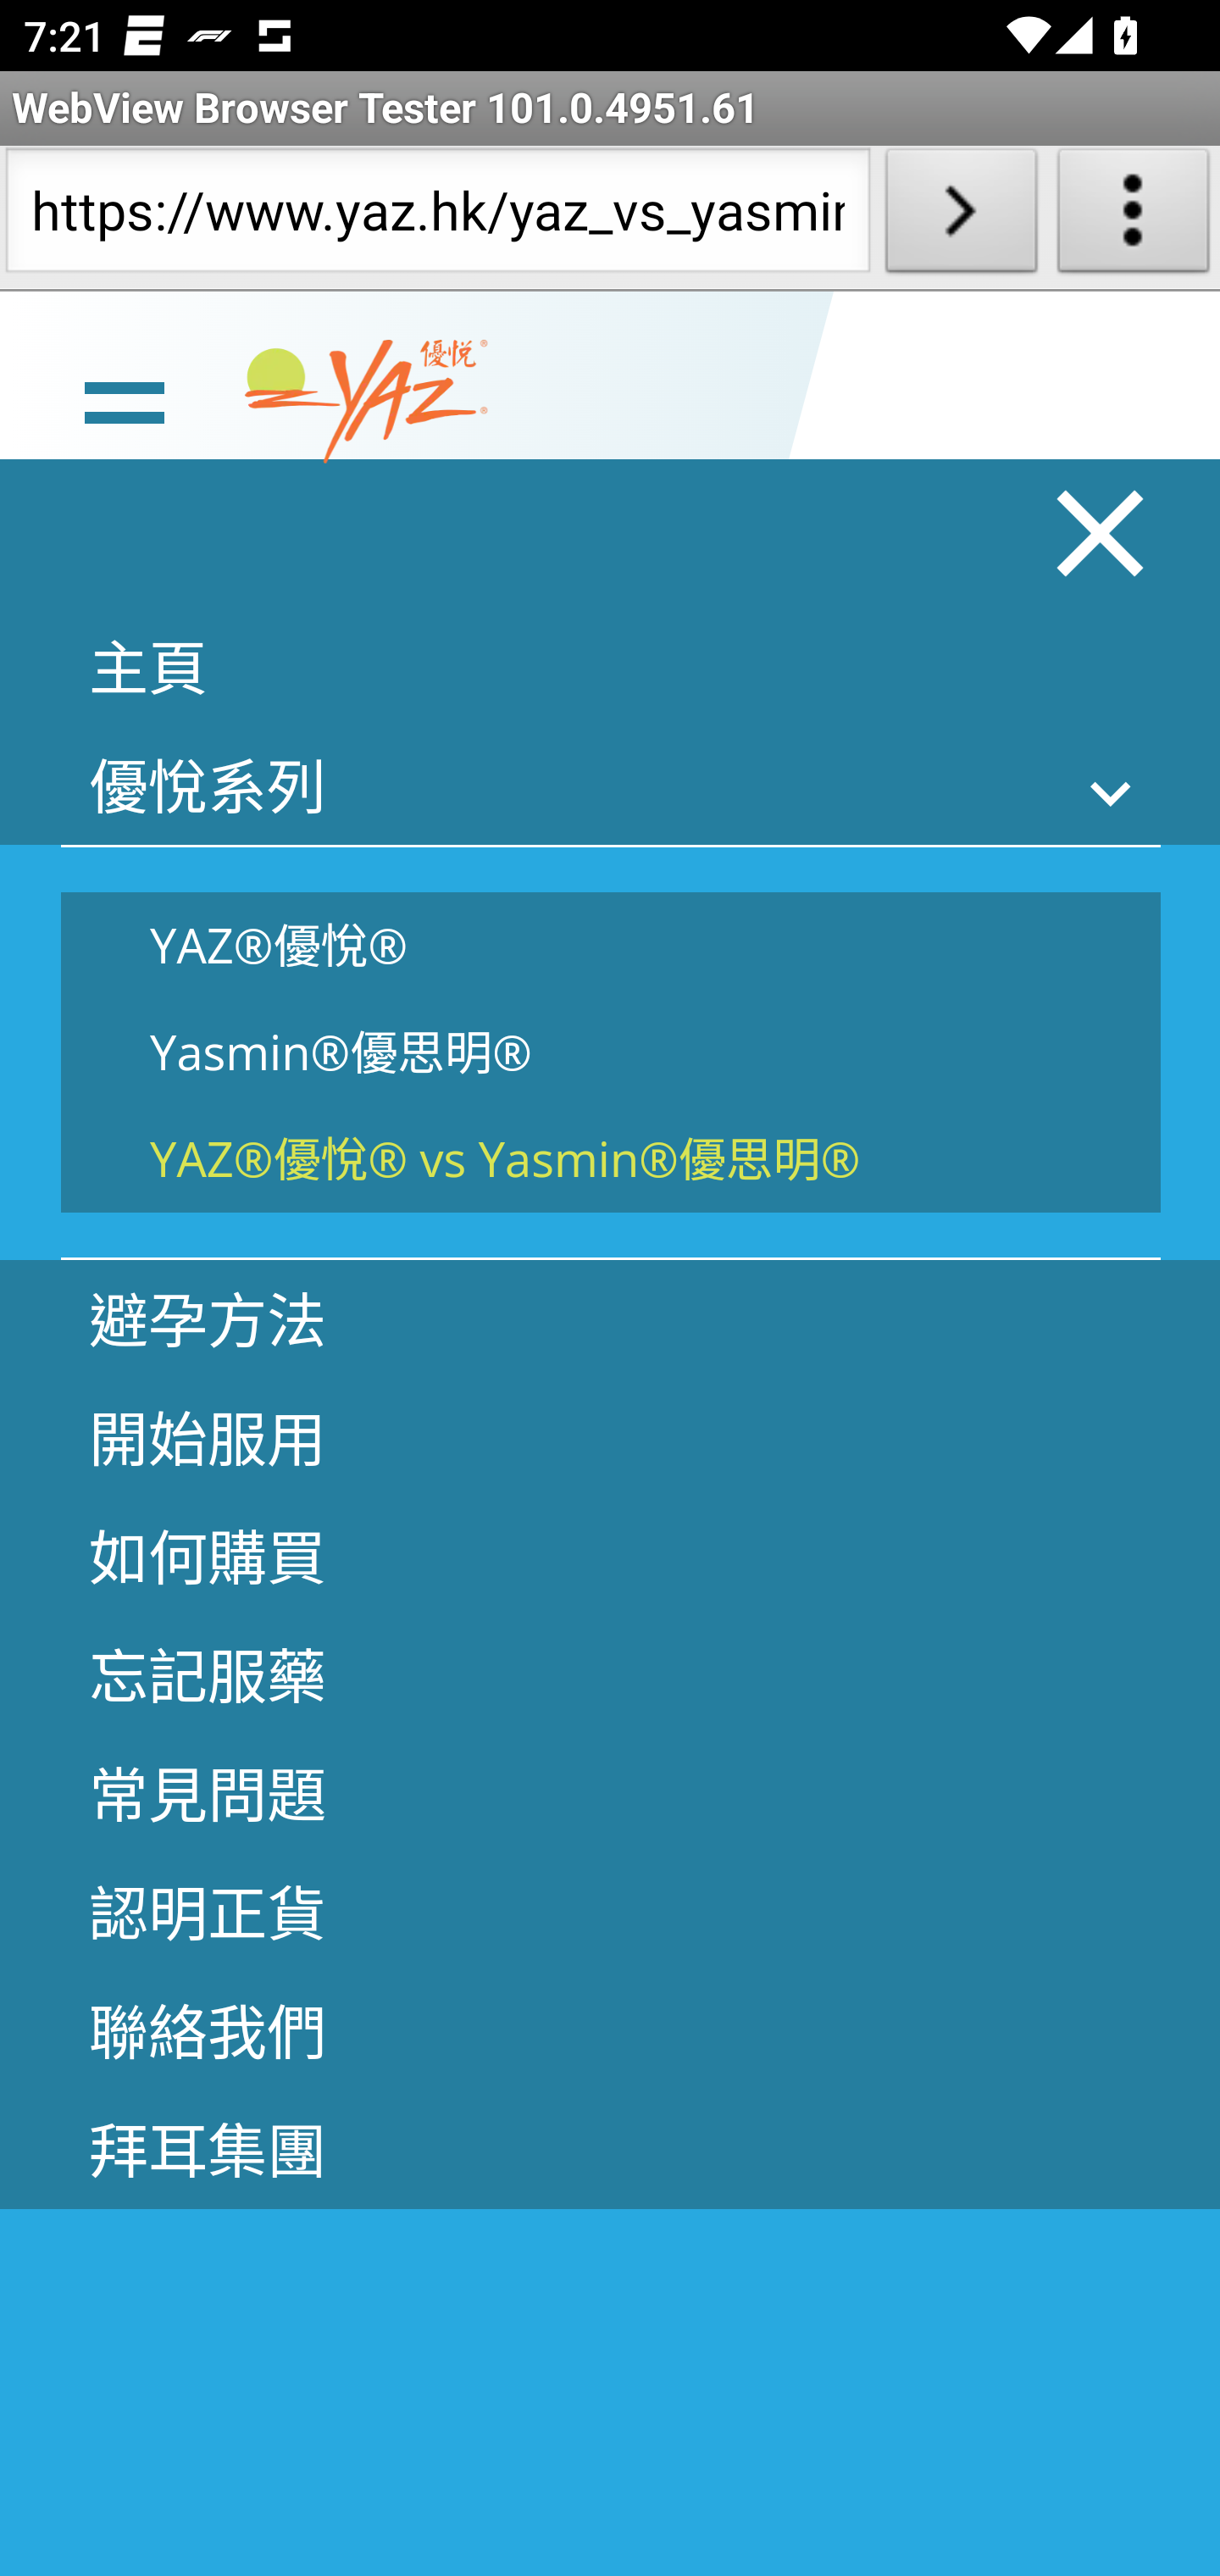 Image resolution: width=1220 pixels, height=2576 pixels. I want to click on 優悅系列, so click(610, 785).